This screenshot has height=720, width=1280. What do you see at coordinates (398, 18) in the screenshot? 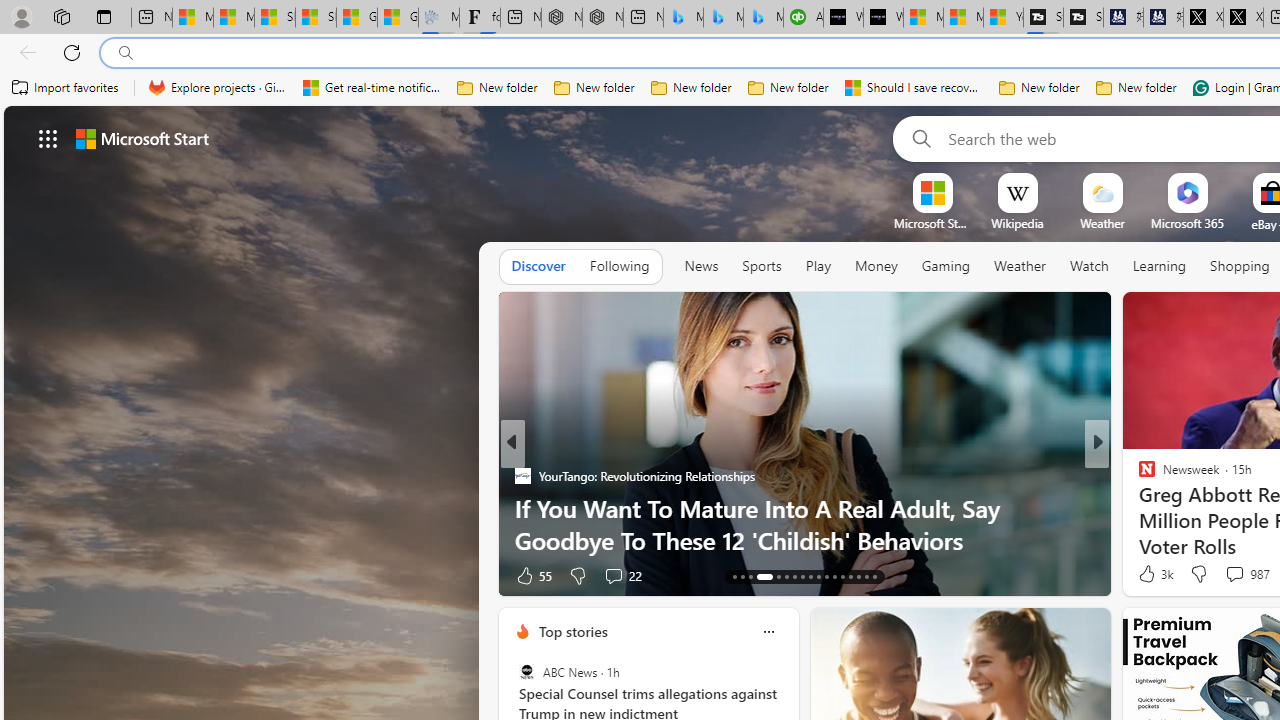
I see `Gilma and Hector both pose tropical trouble for Hawaii` at bounding box center [398, 18].